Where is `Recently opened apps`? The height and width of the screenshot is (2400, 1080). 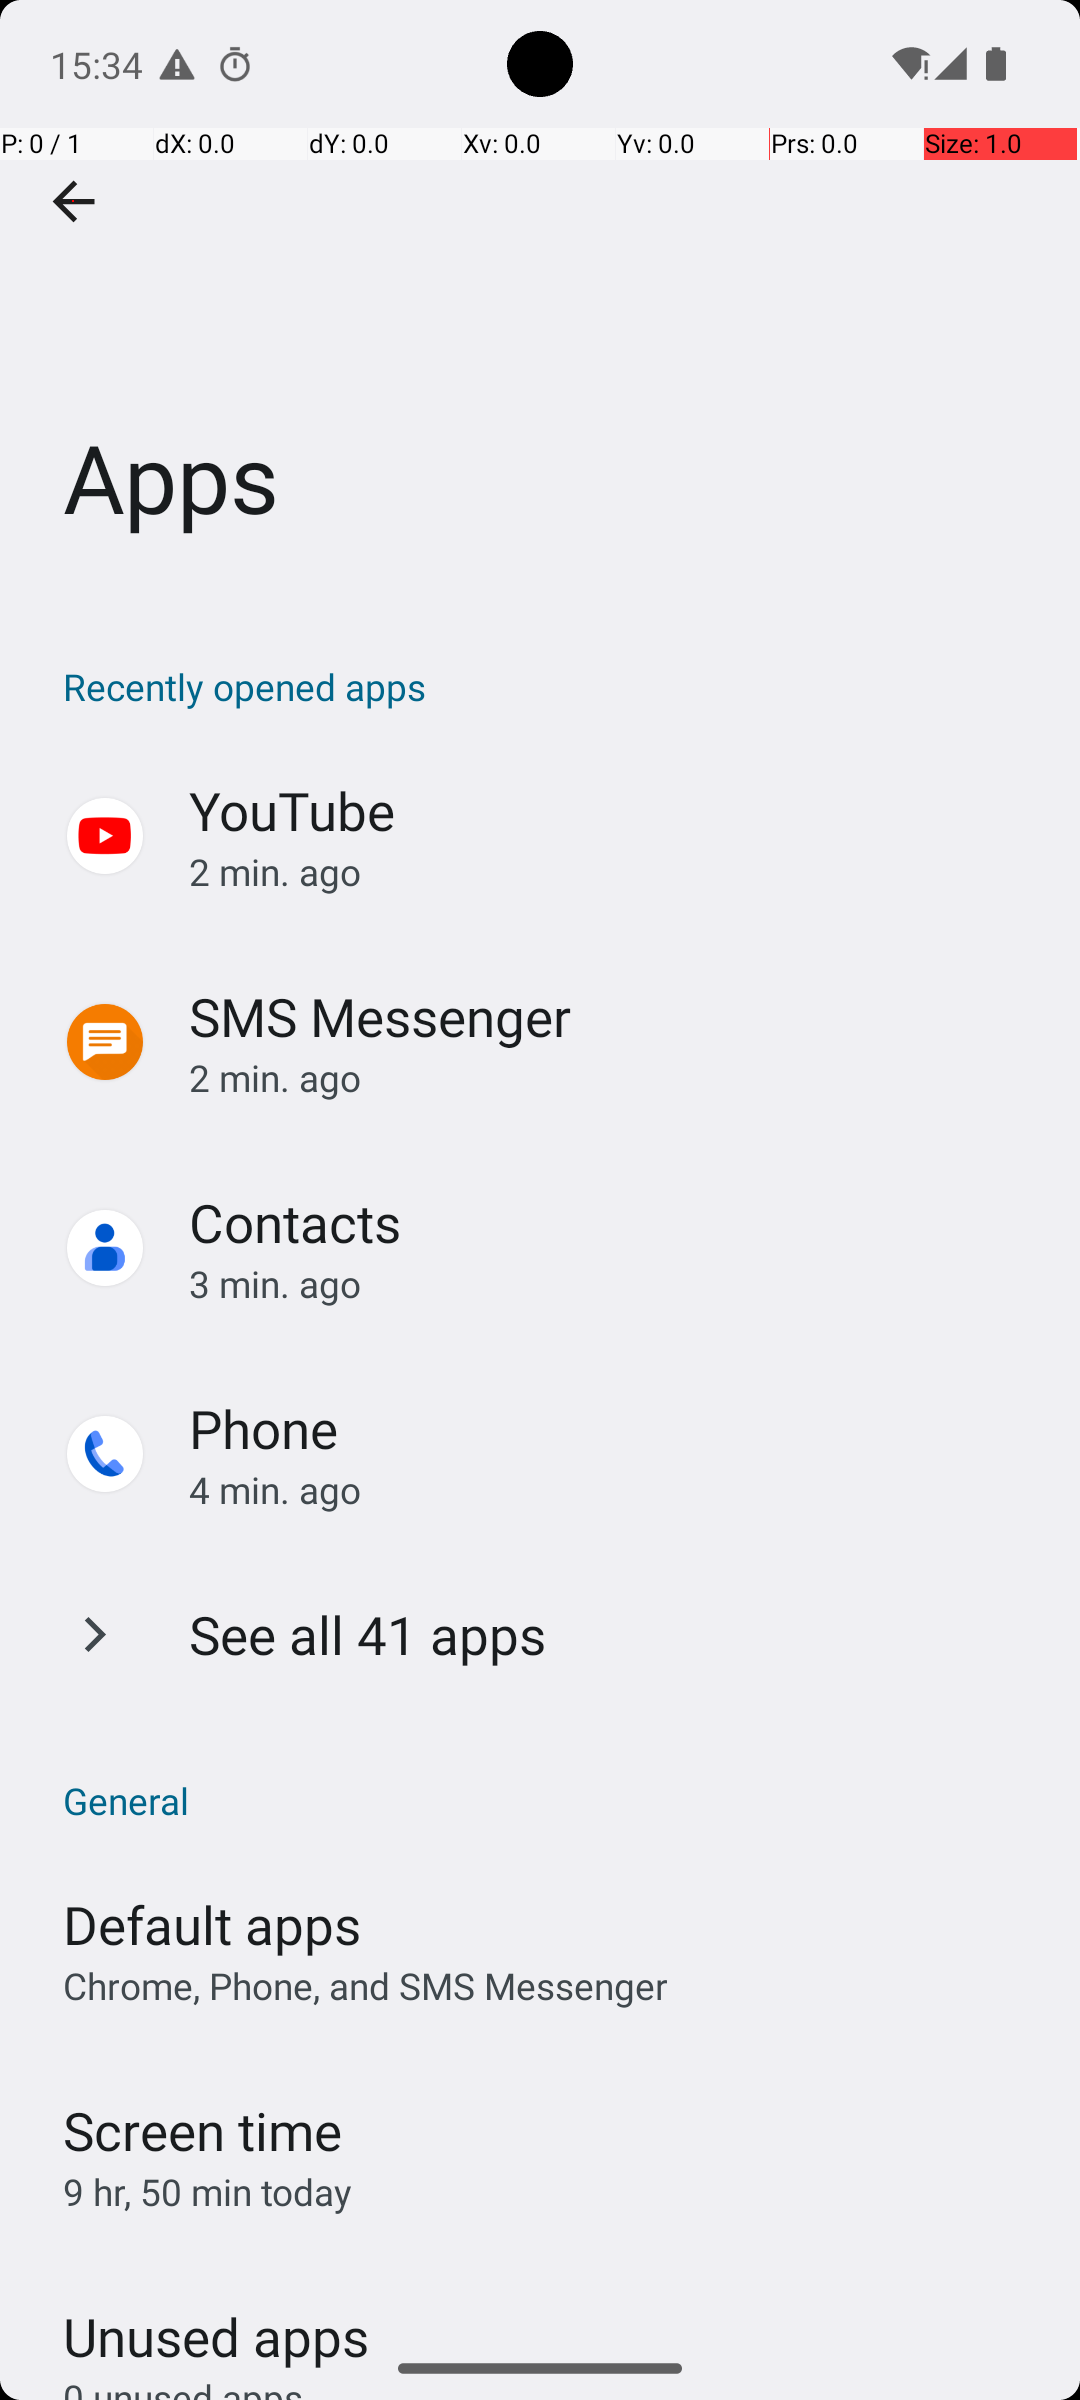 Recently opened apps is located at coordinates (550, 686).